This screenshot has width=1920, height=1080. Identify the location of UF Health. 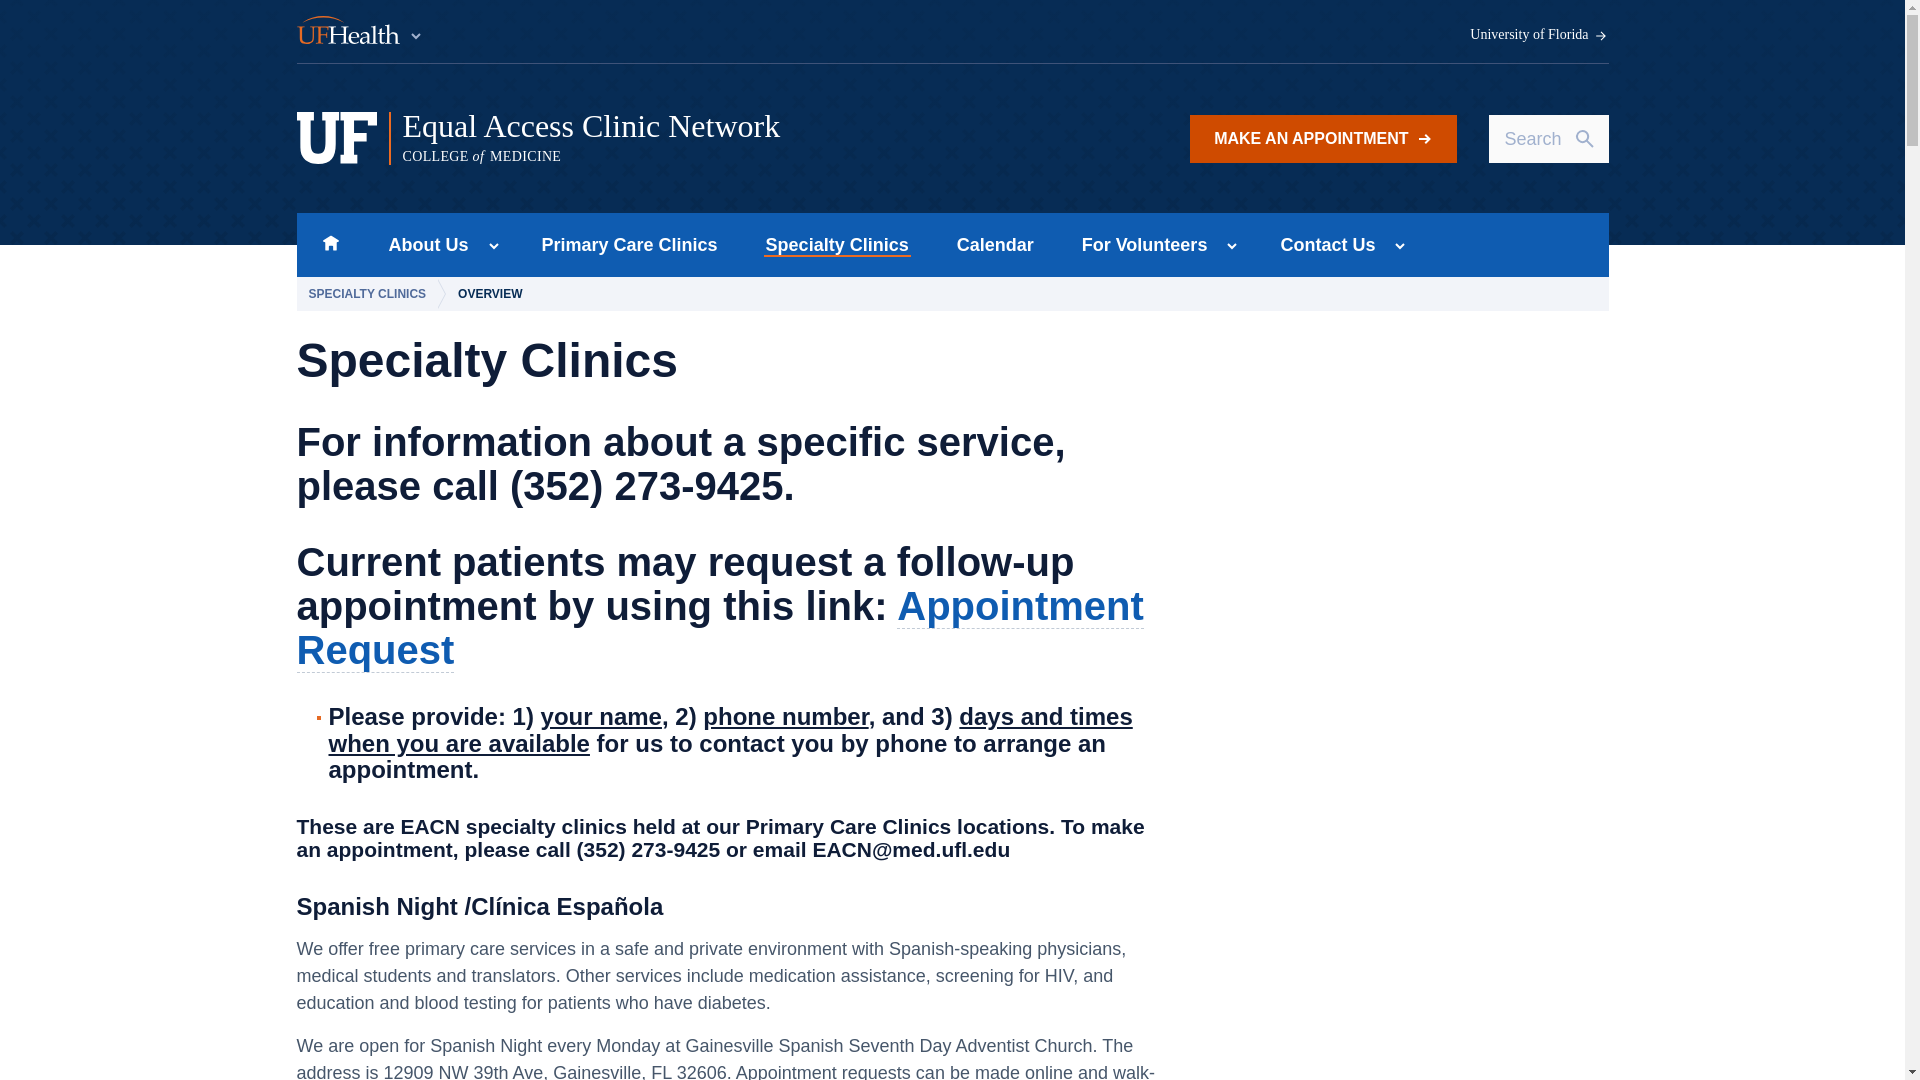
(1322, 138).